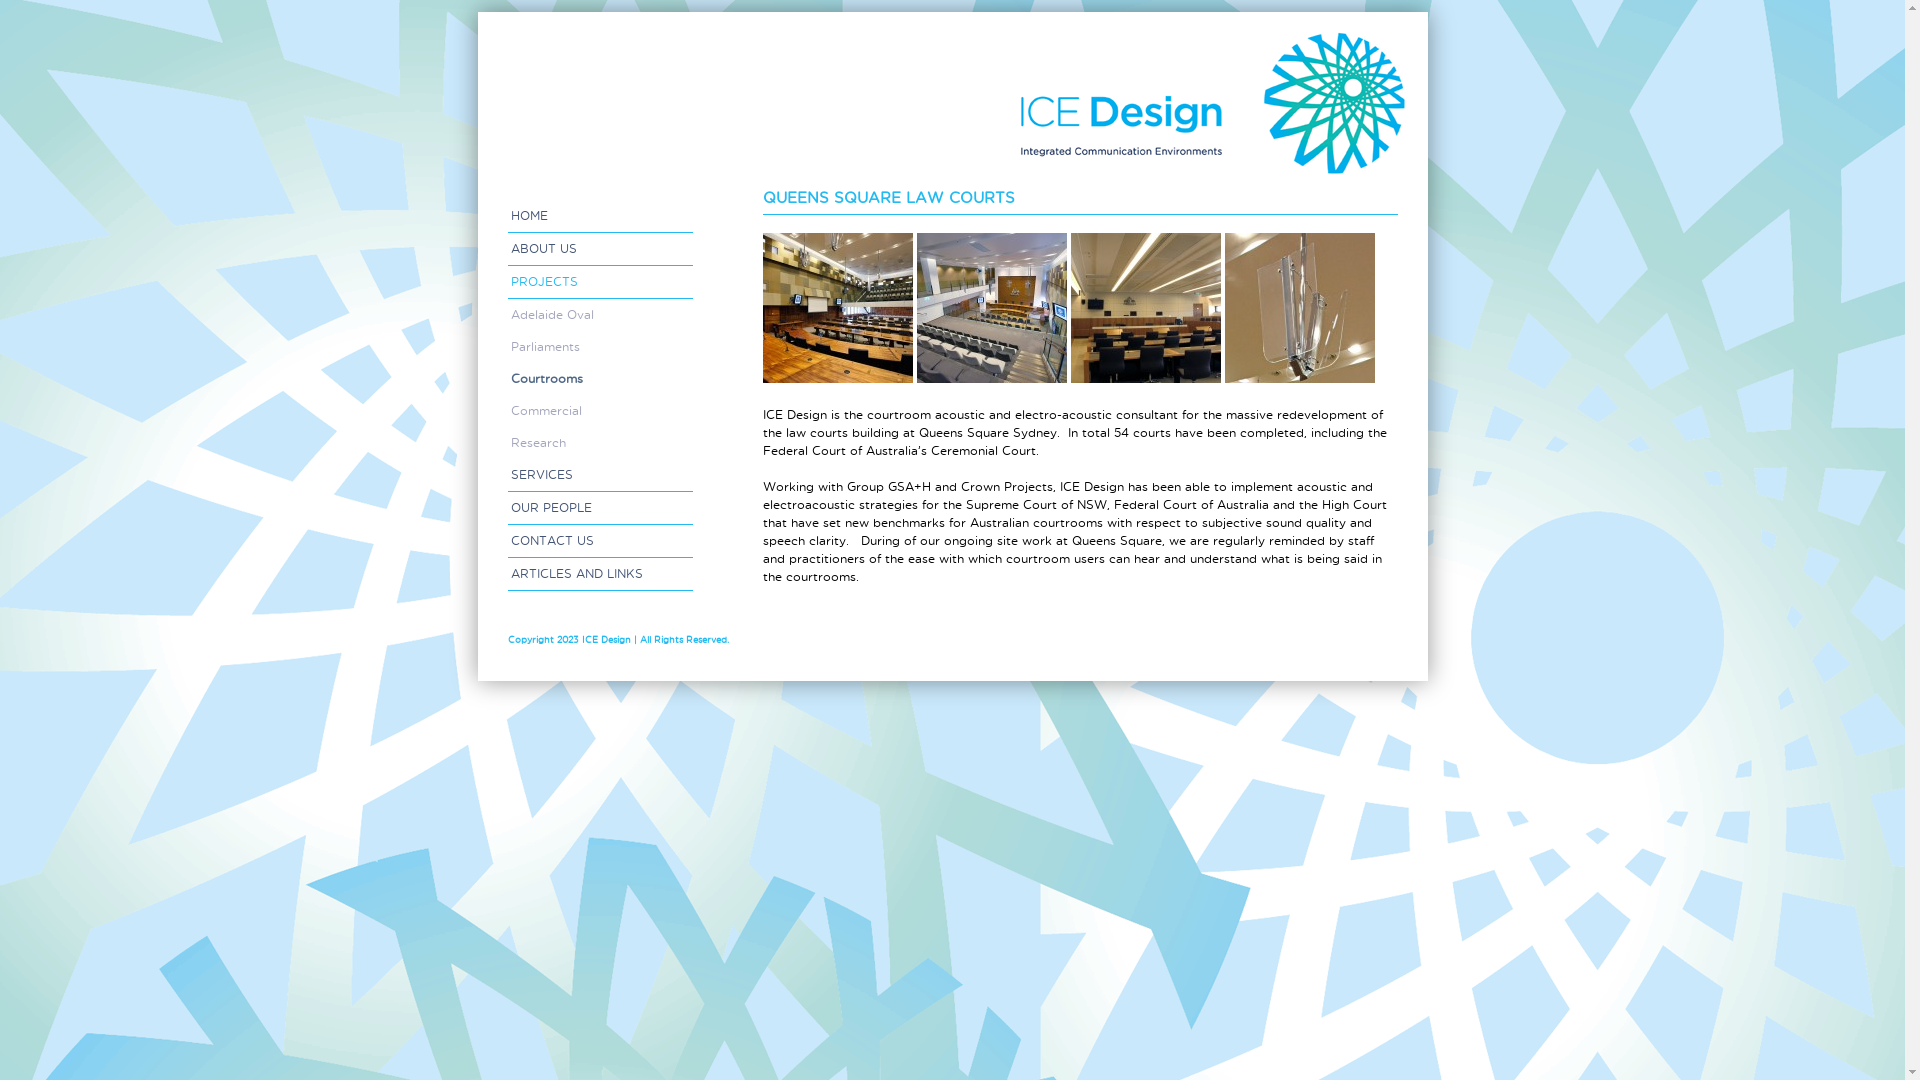 Image resolution: width=1920 pixels, height=1080 pixels. What do you see at coordinates (991, 308) in the screenshot?
I see `QSLC Court 1` at bounding box center [991, 308].